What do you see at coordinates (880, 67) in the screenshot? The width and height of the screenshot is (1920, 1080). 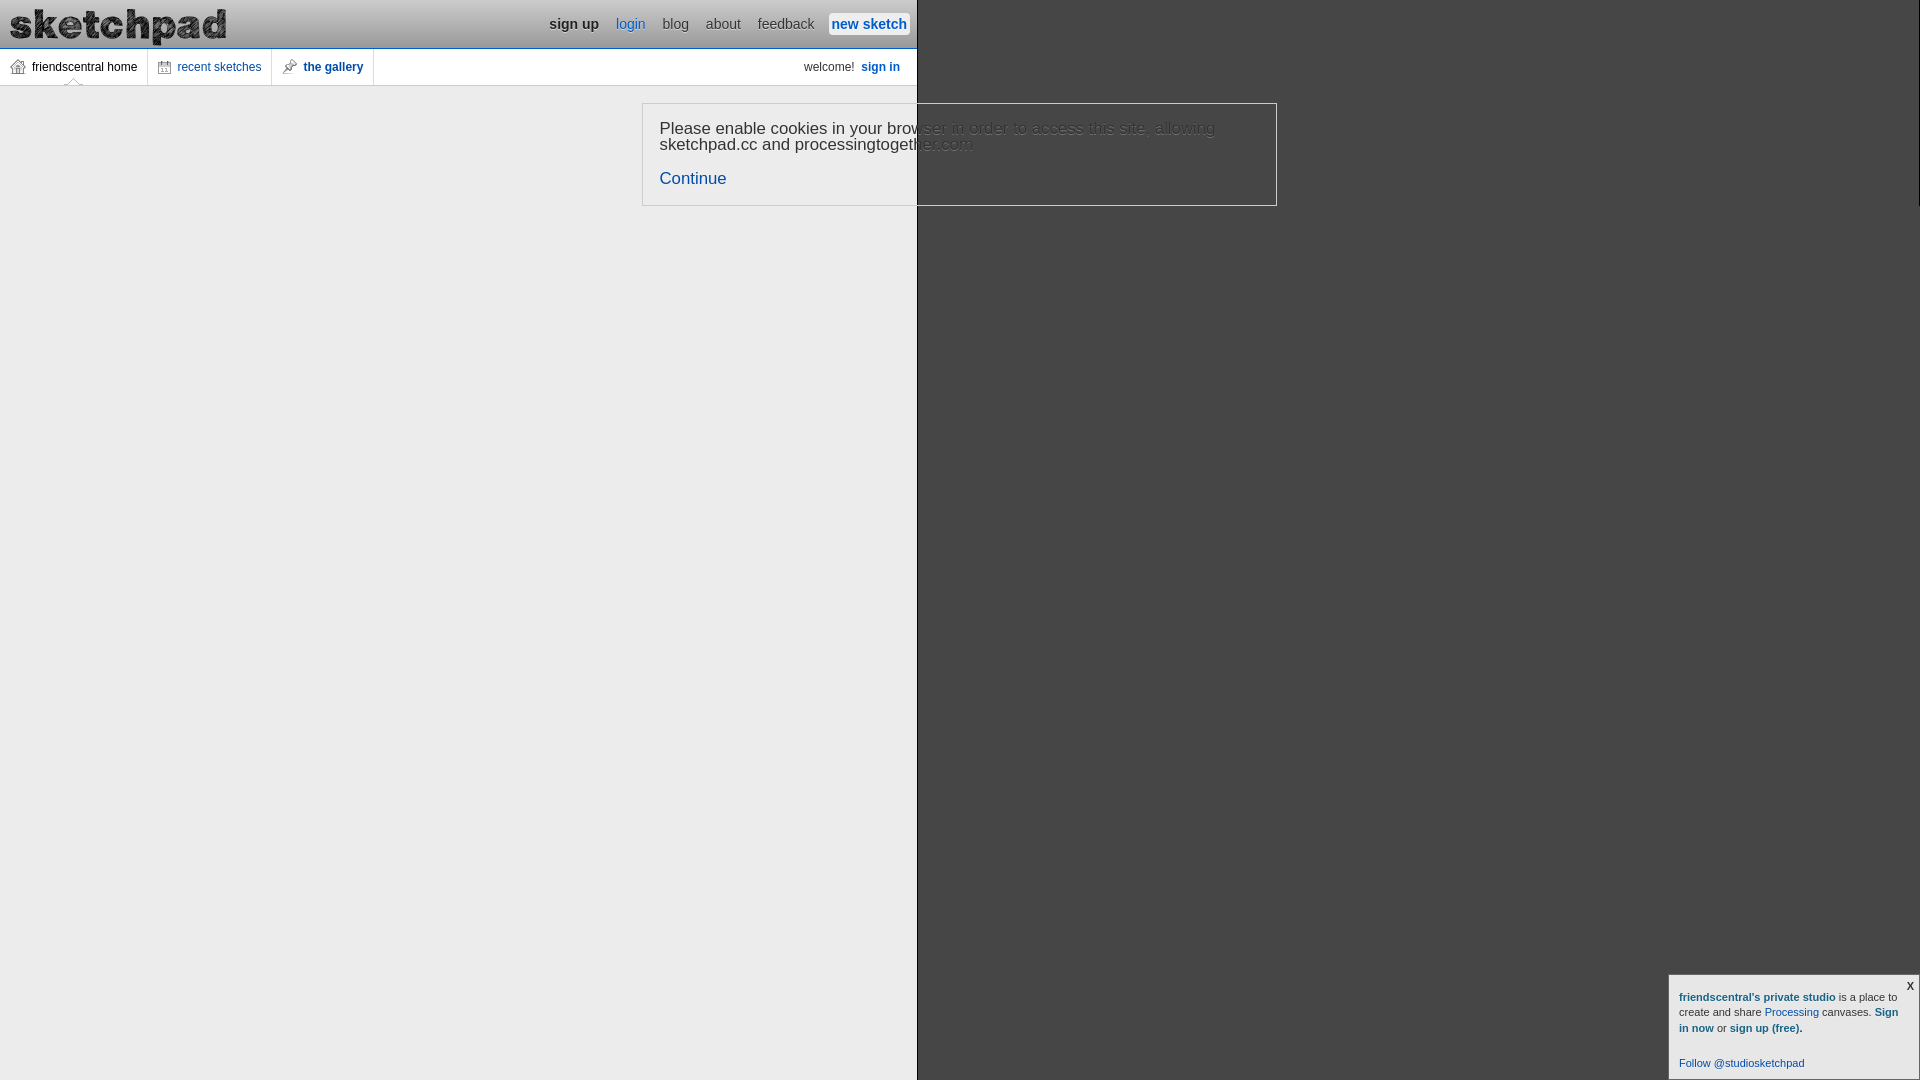 I see `sign in` at bounding box center [880, 67].